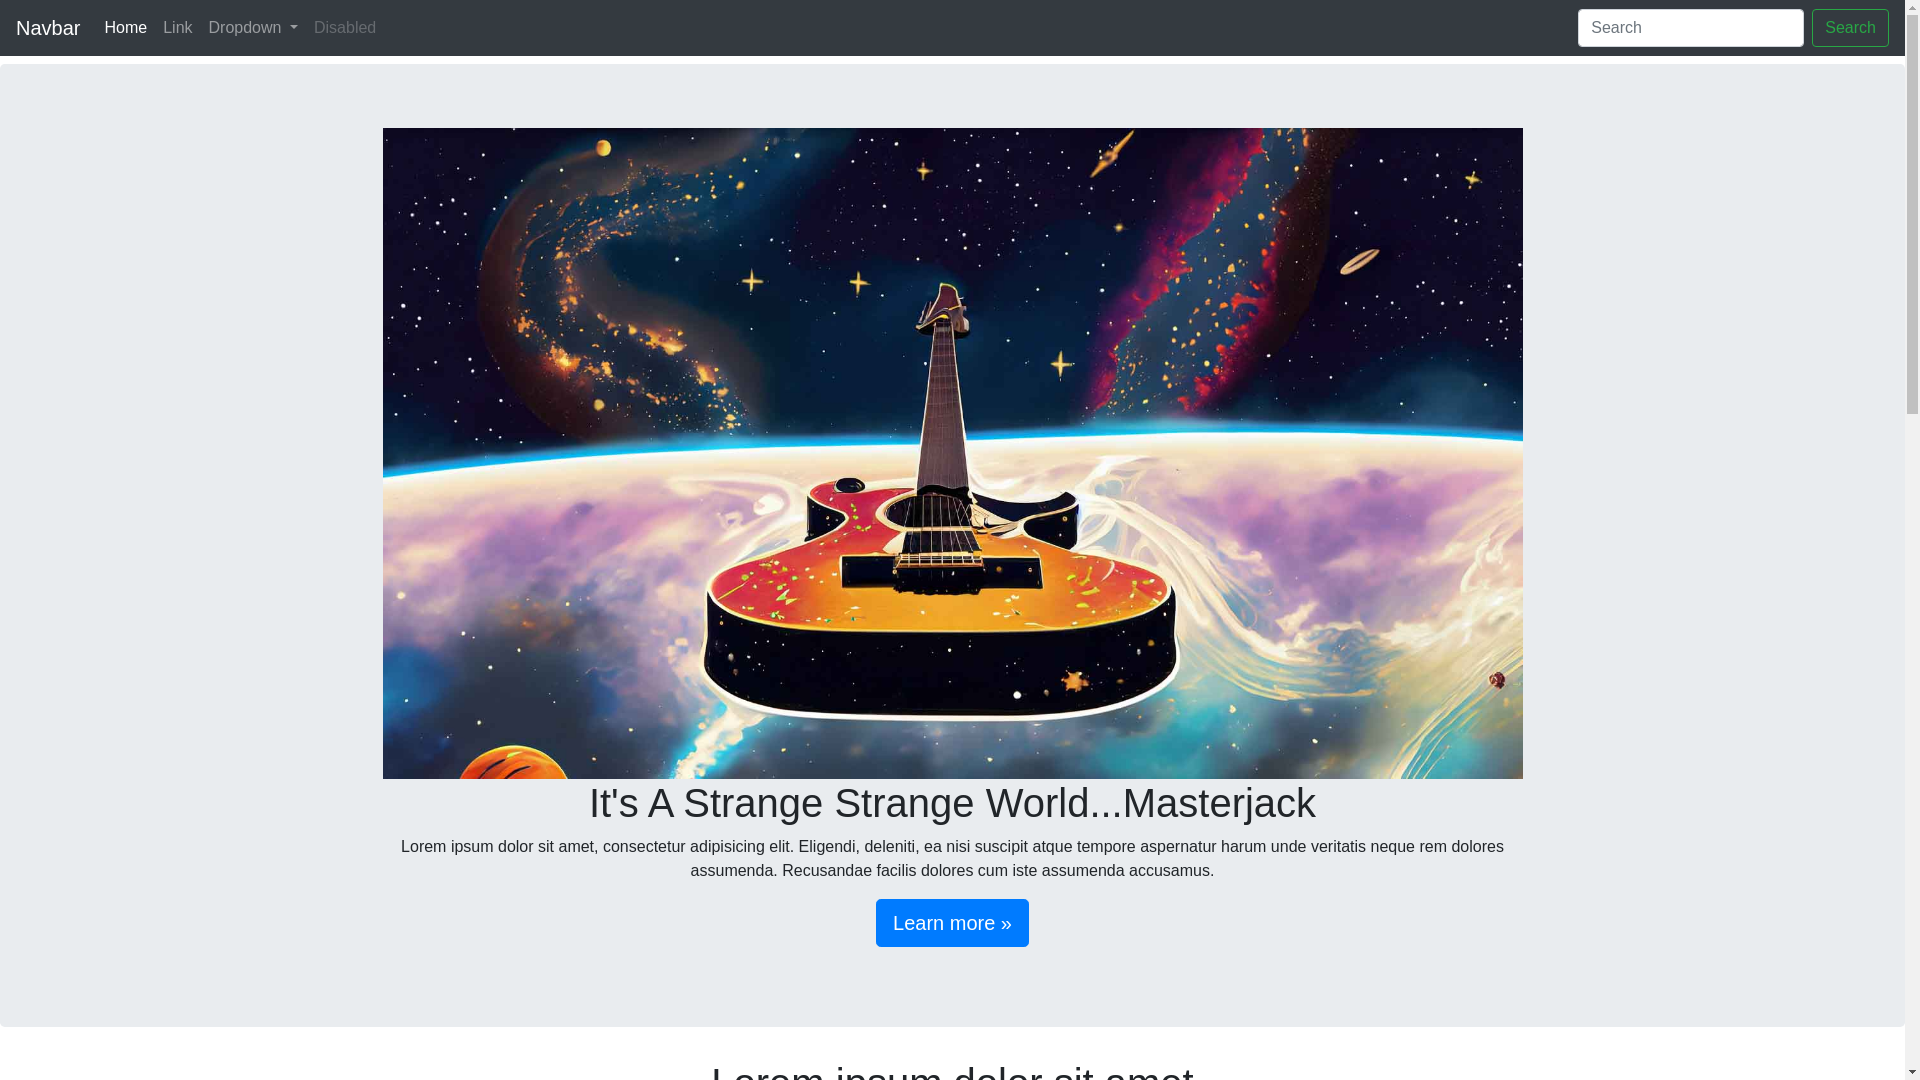  What do you see at coordinates (345, 28) in the screenshot?
I see `Disabled` at bounding box center [345, 28].